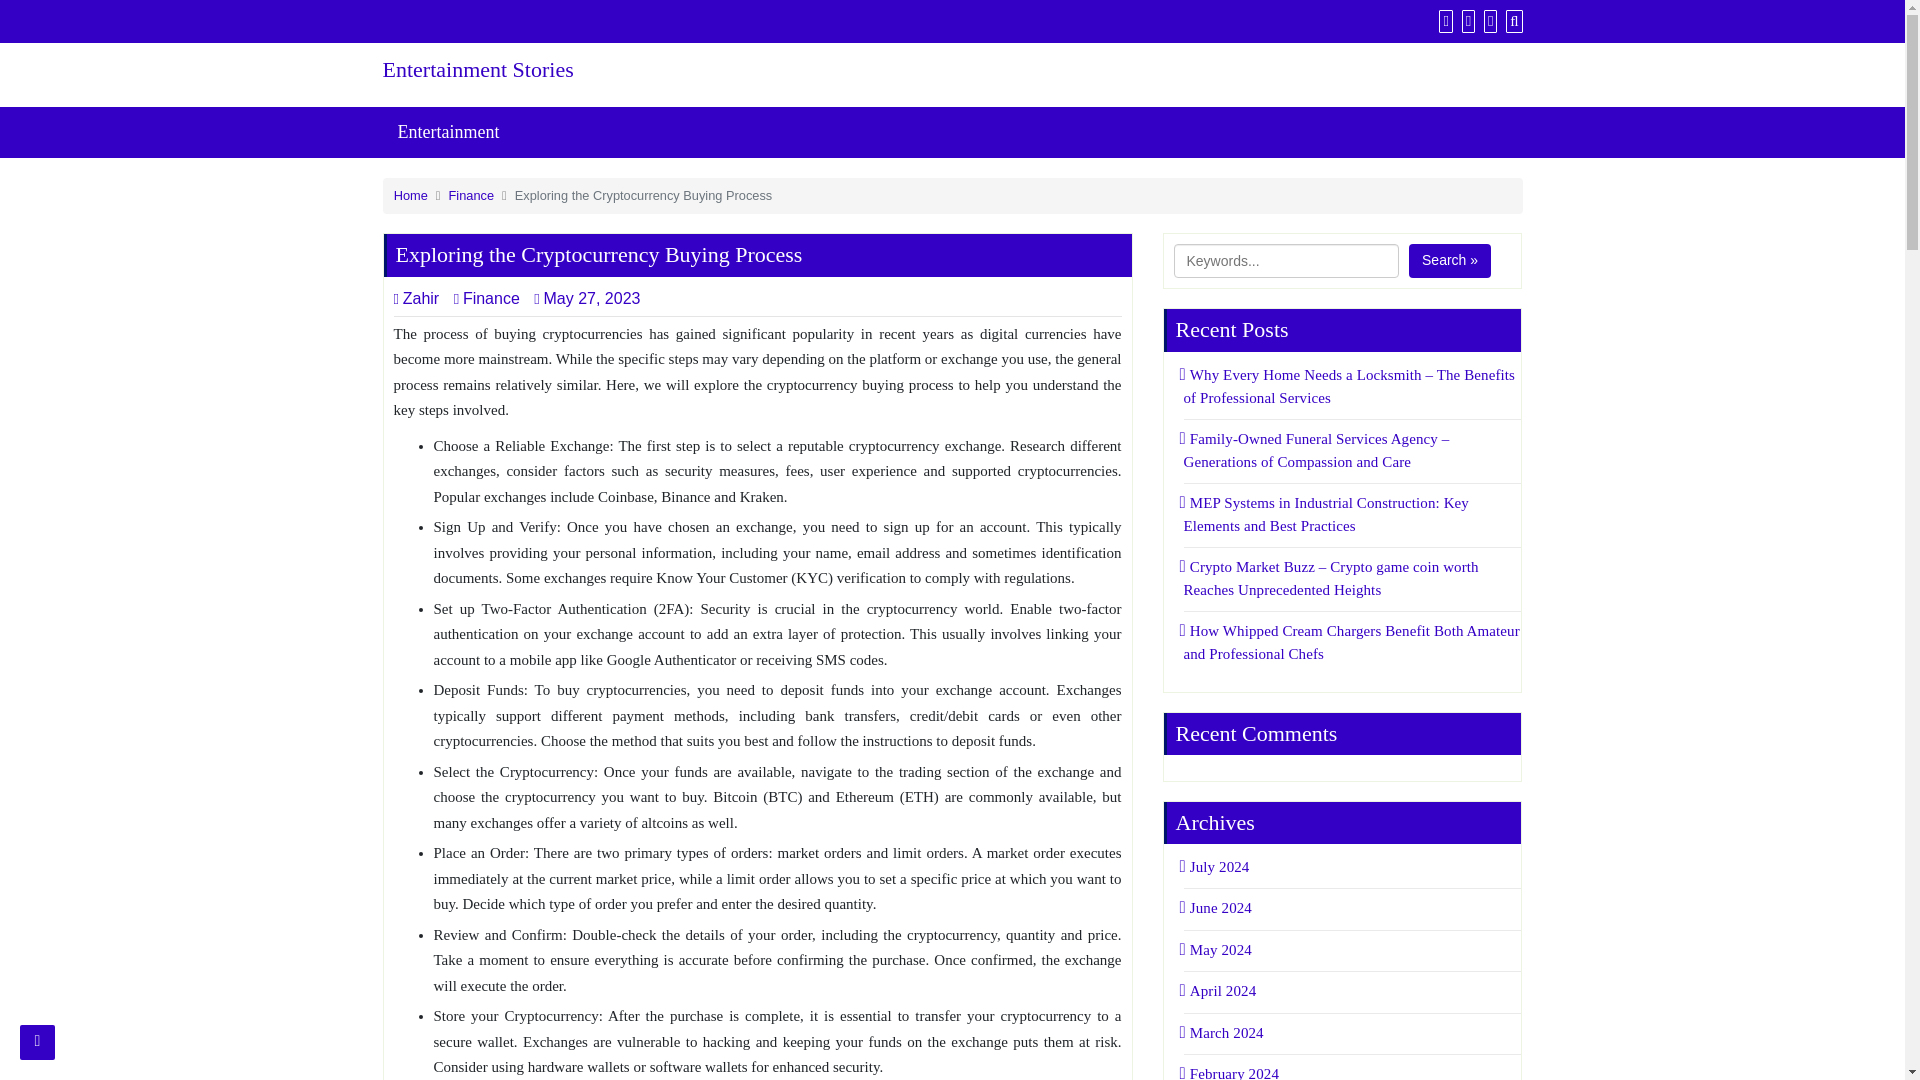 The width and height of the screenshot is (1920, 1080). What do you see at coordinates (1218, 907) in the screenshot?
I see `June 2024` at bounding box center [1218, 907].